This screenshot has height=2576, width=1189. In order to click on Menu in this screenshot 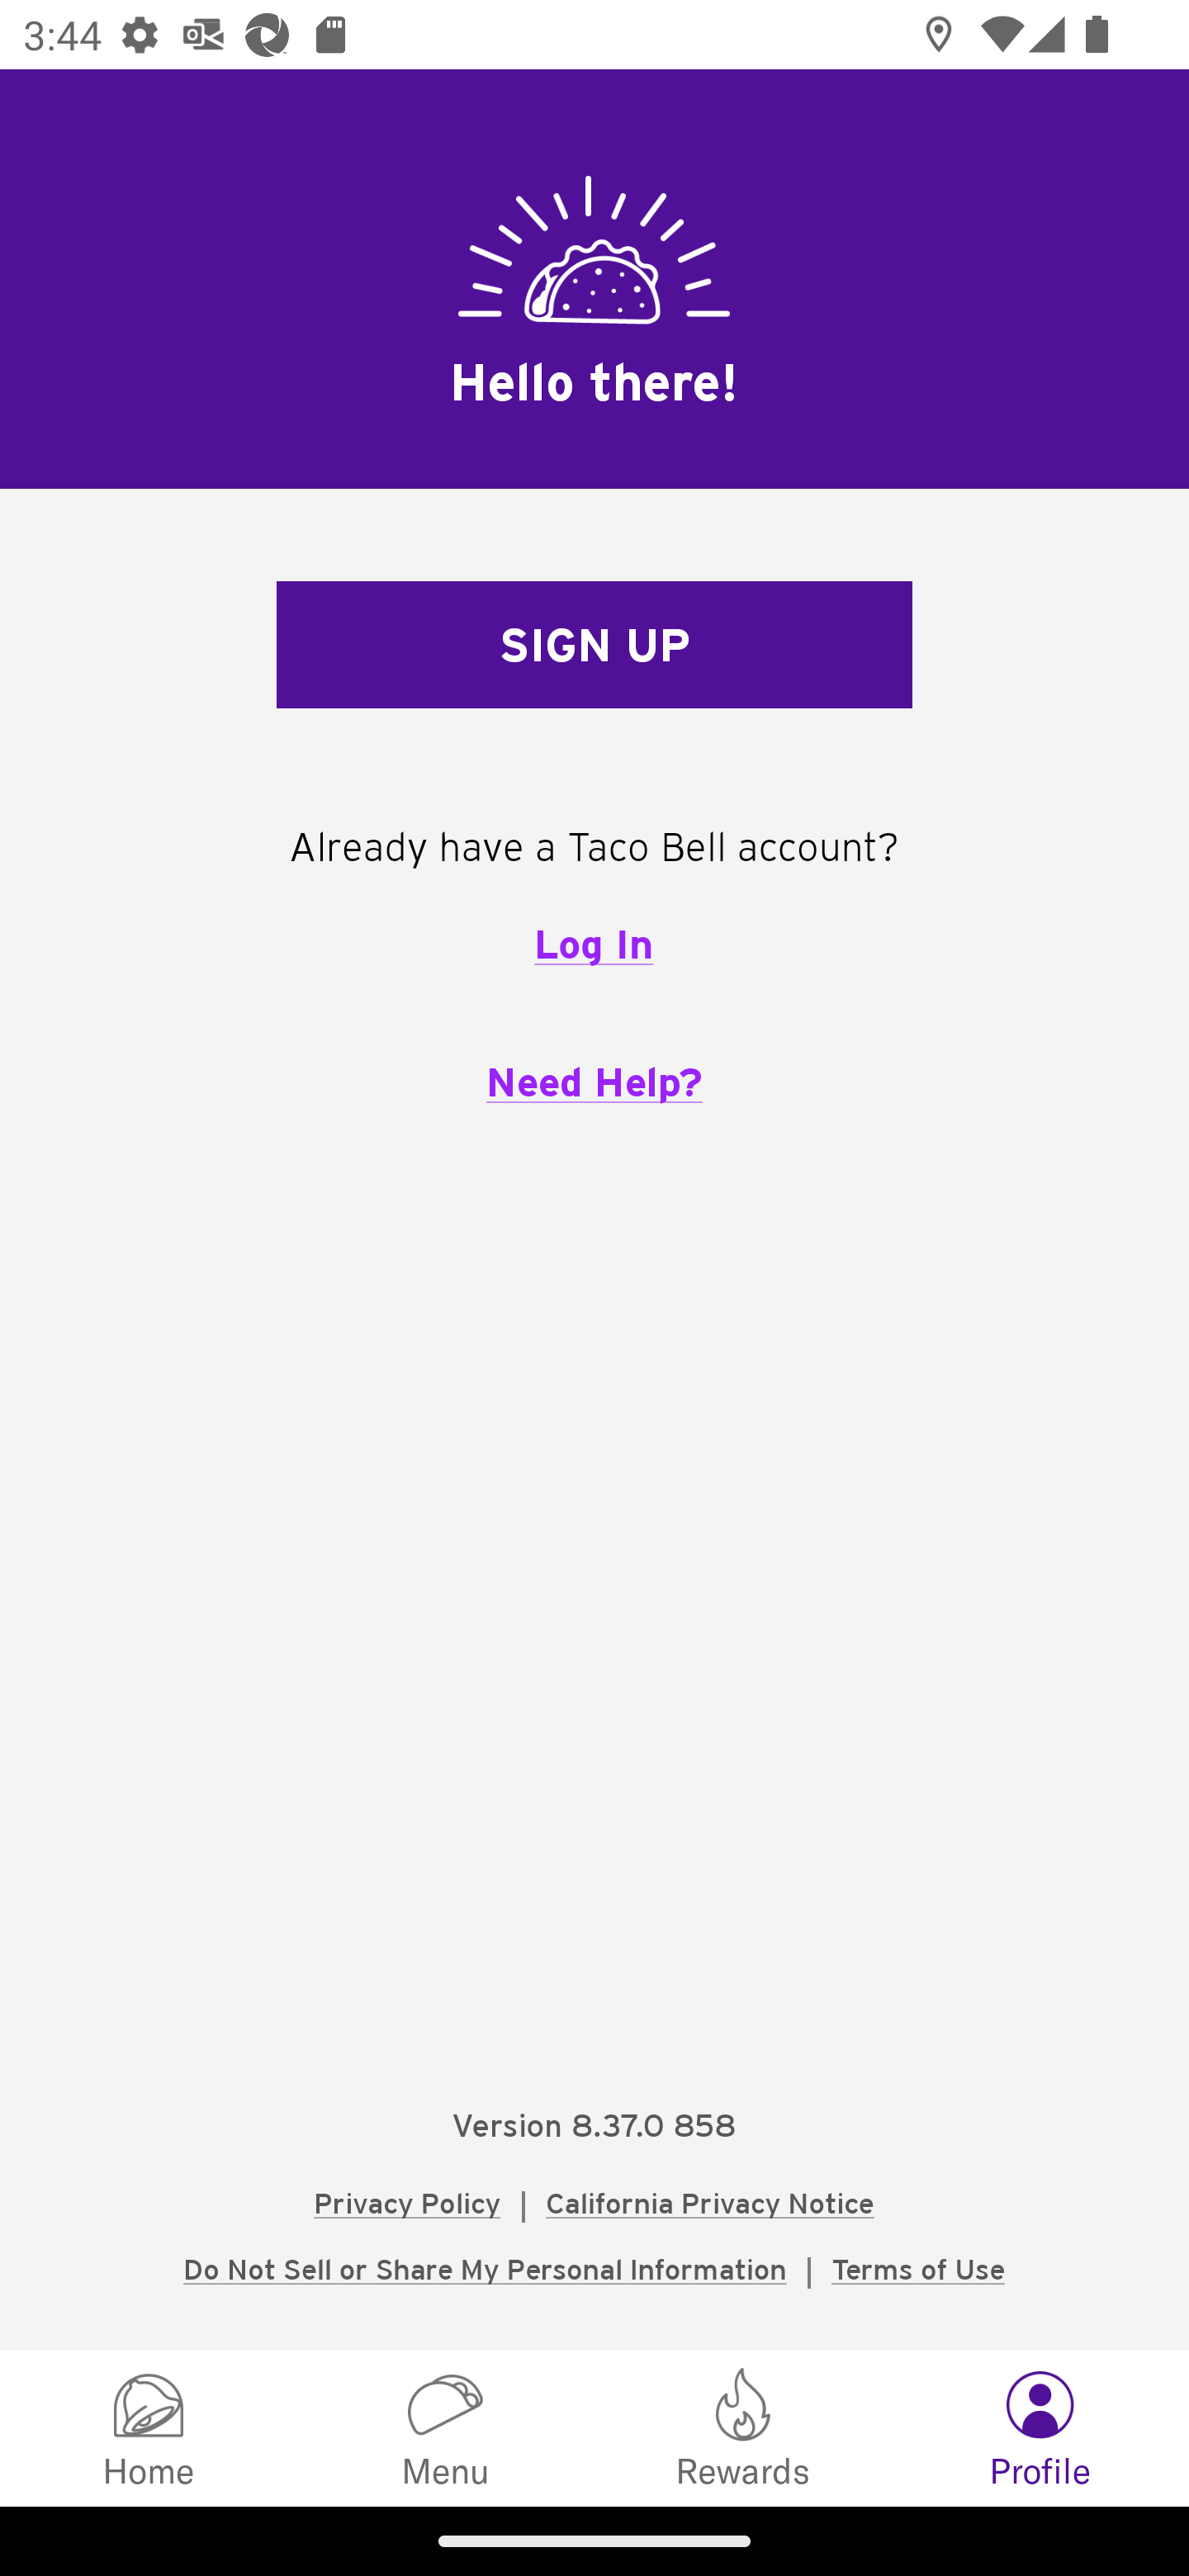, I will do `click(446, 2426)`.